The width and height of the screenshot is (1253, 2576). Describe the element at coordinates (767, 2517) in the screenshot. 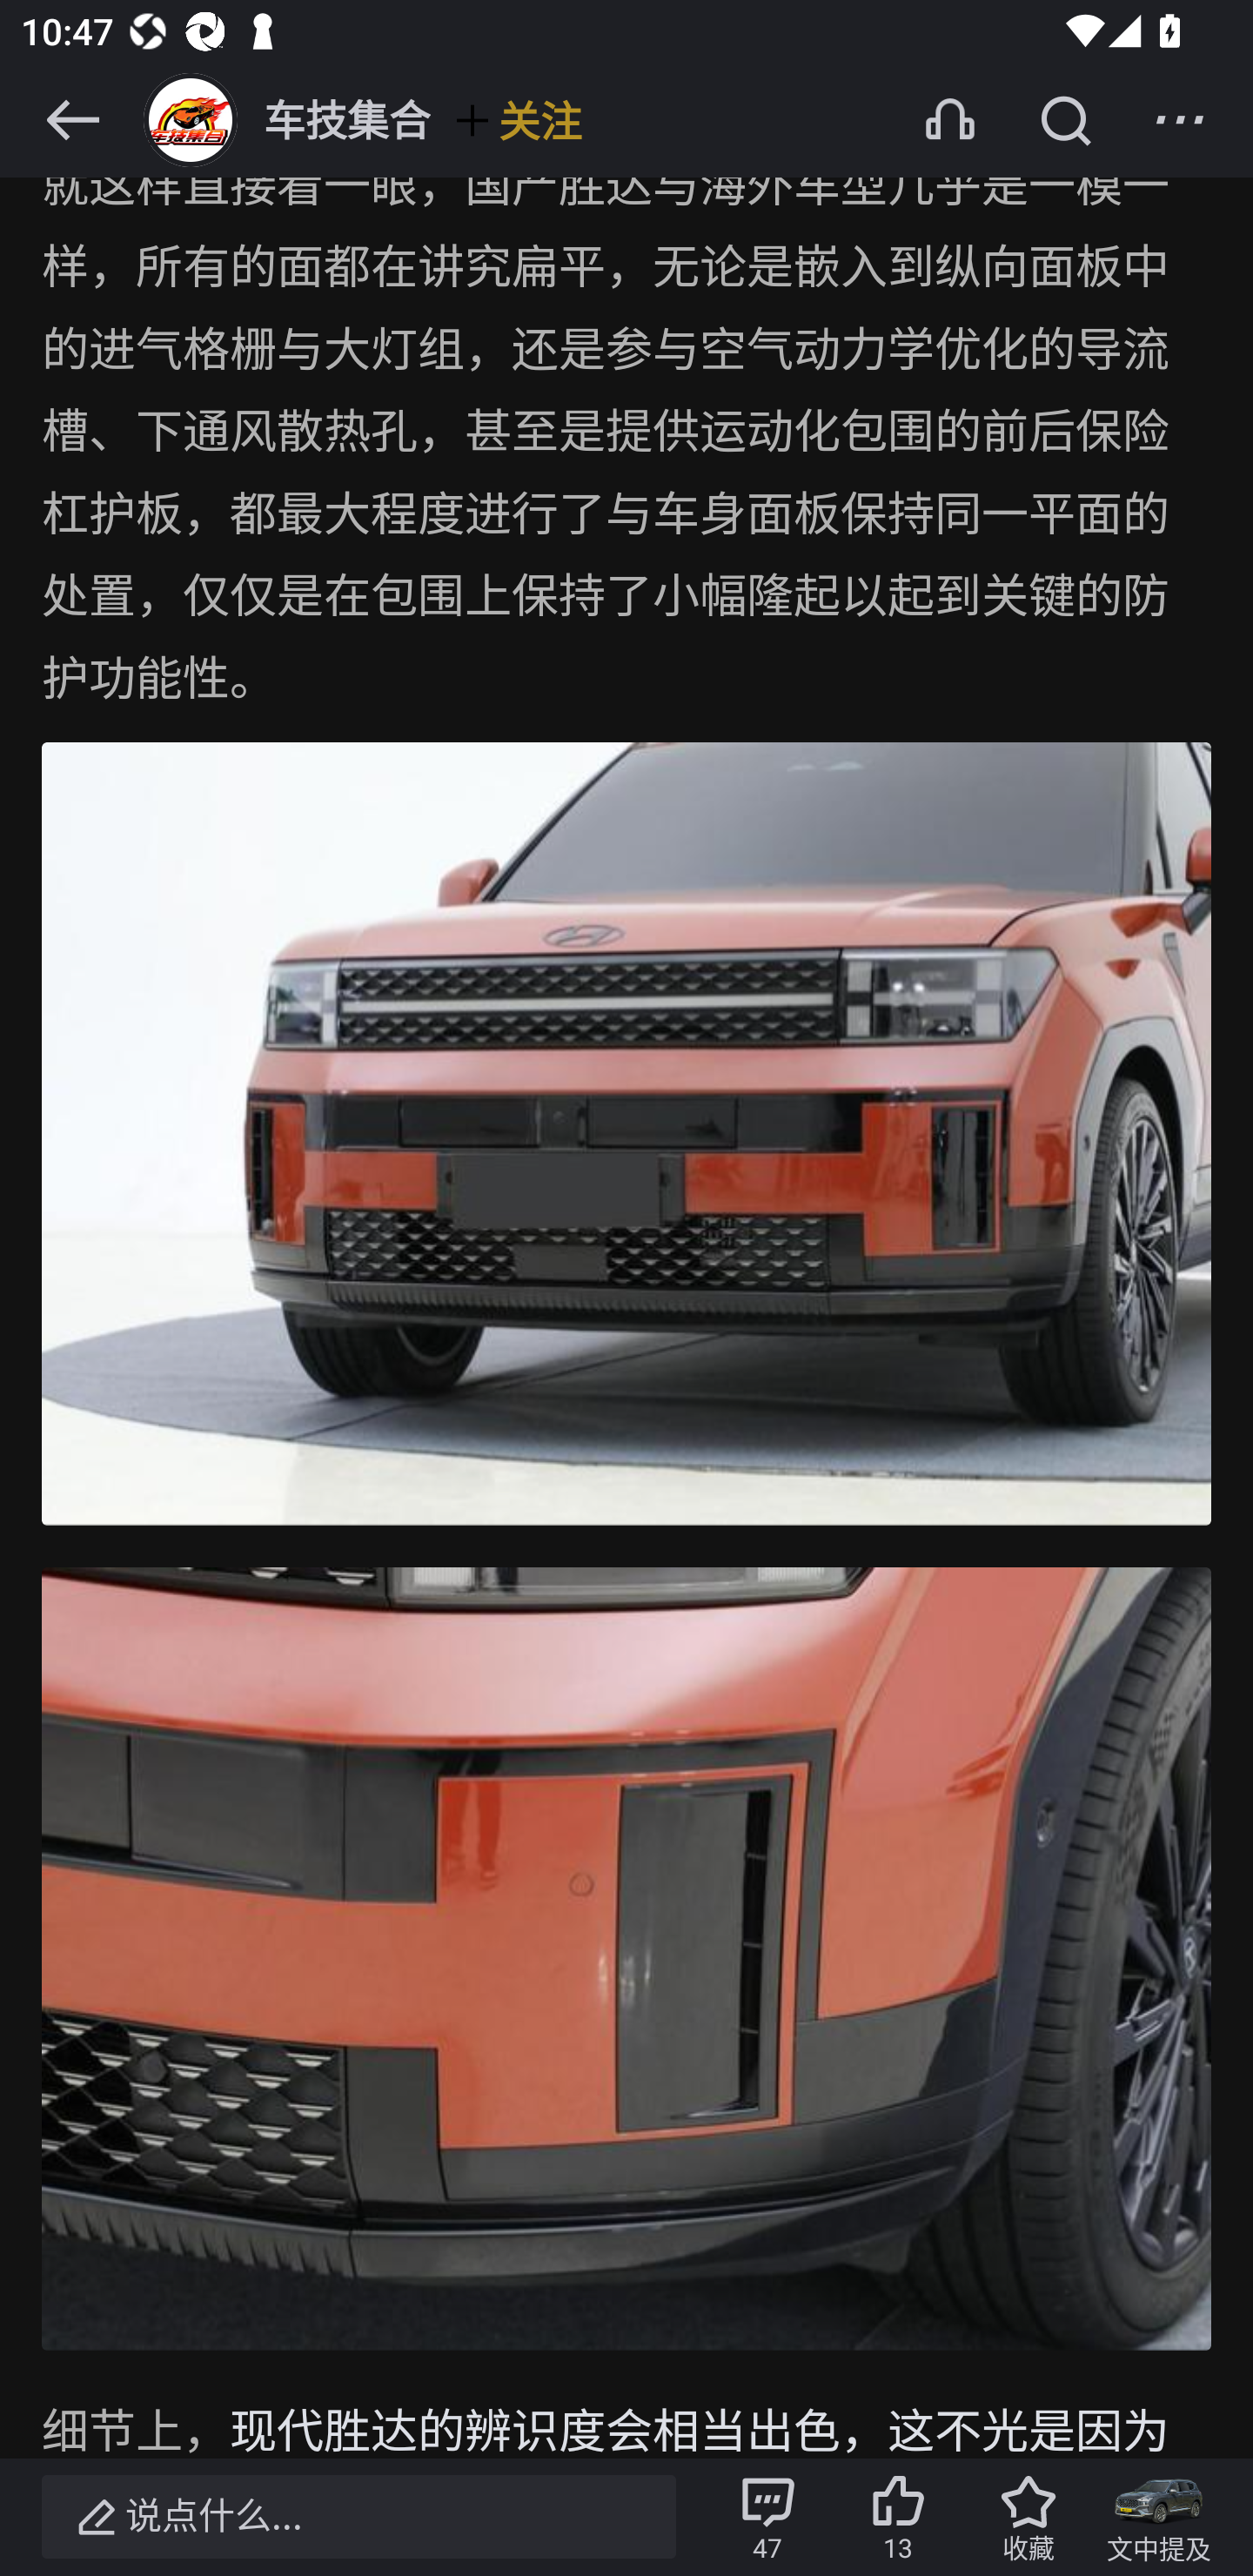

I see ` 47` at that location.